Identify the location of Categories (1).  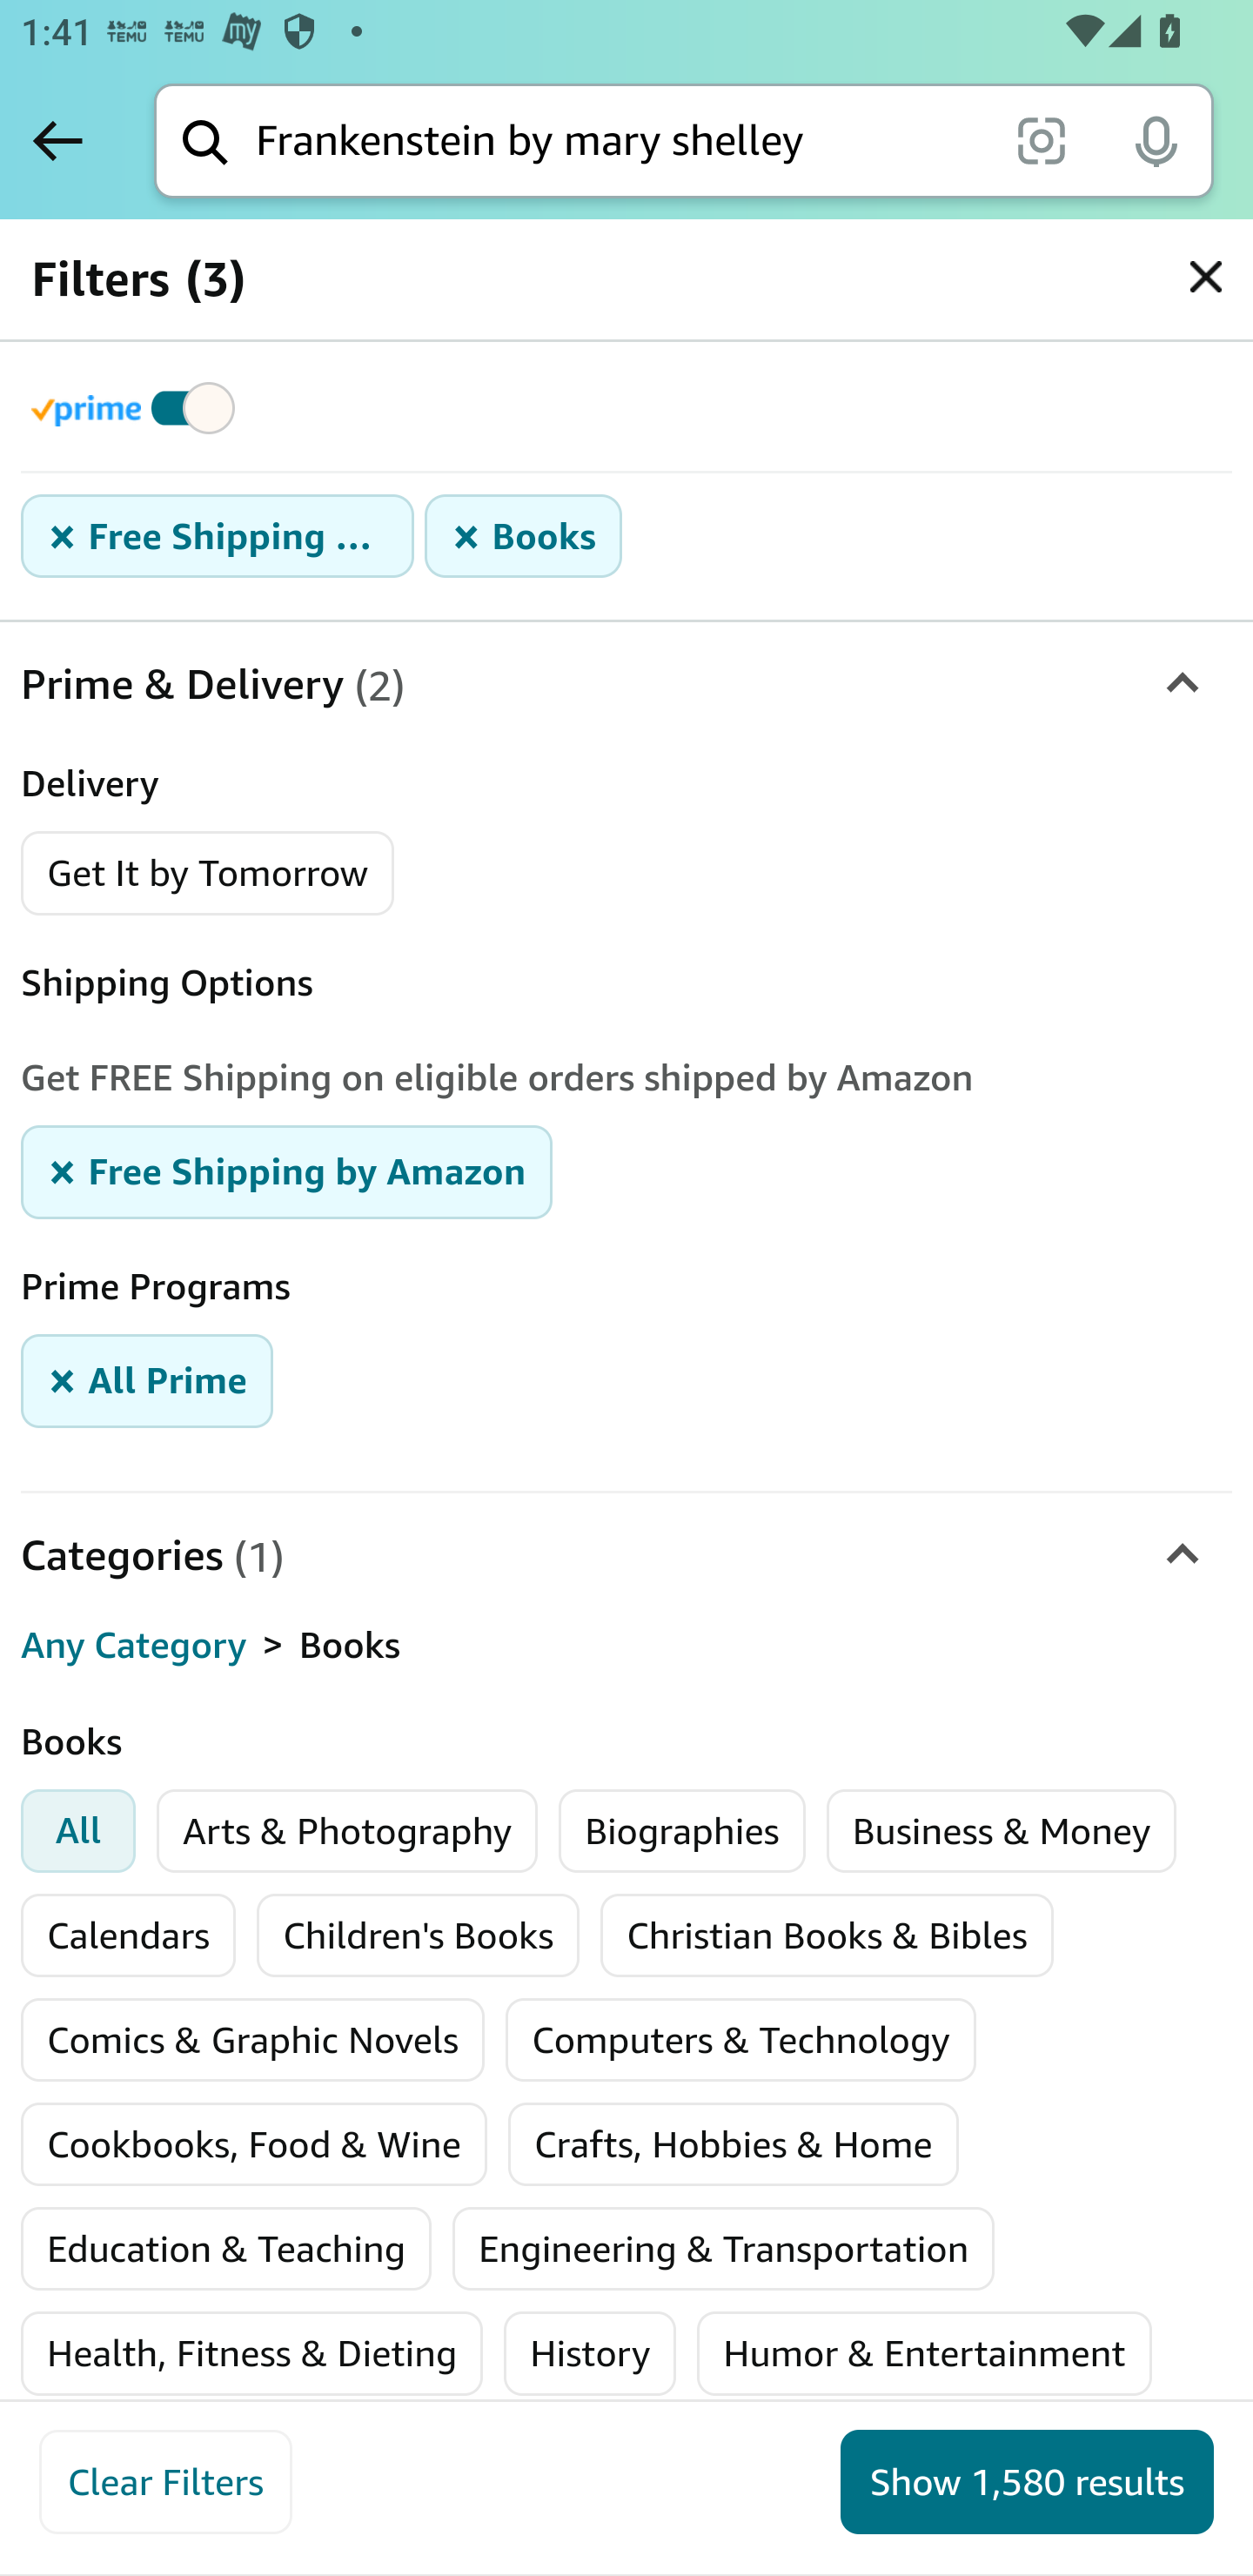
(626, 1554).